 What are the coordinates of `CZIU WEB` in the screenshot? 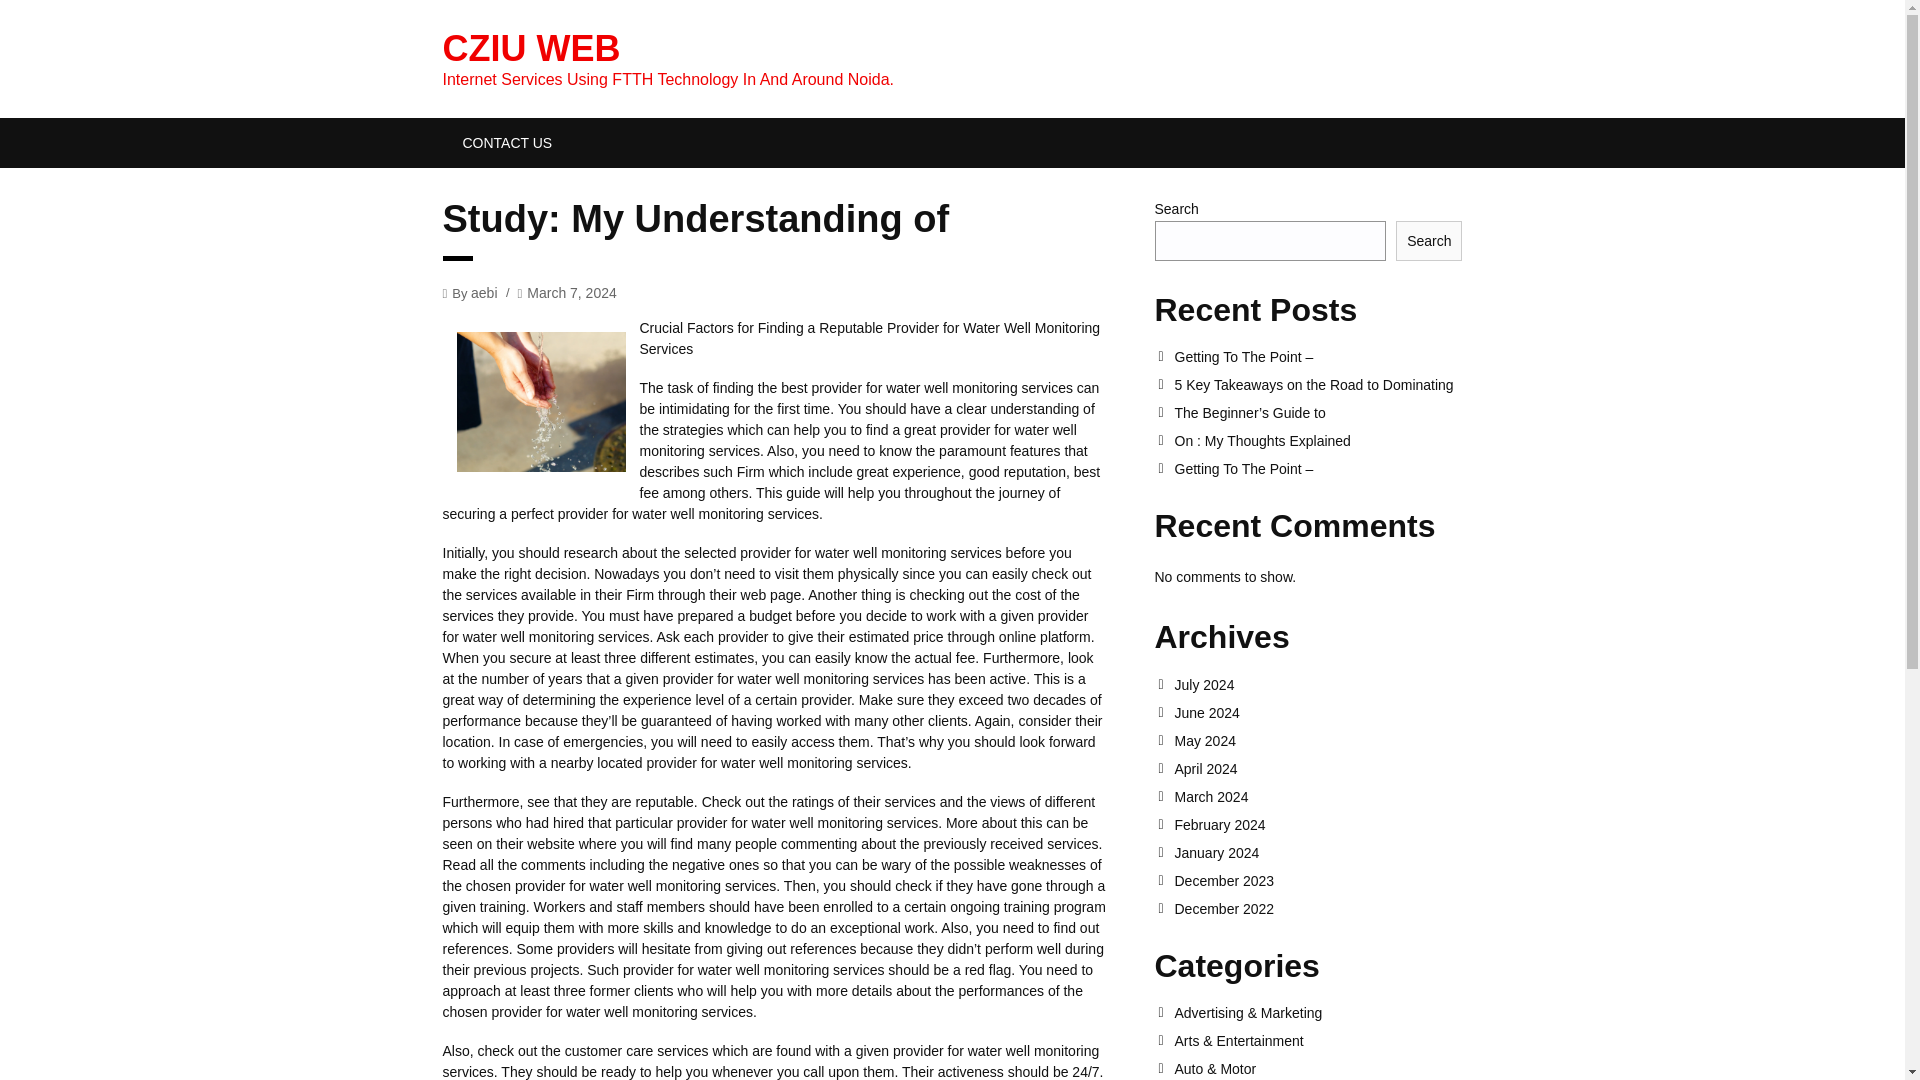 It's located at (530, 48).